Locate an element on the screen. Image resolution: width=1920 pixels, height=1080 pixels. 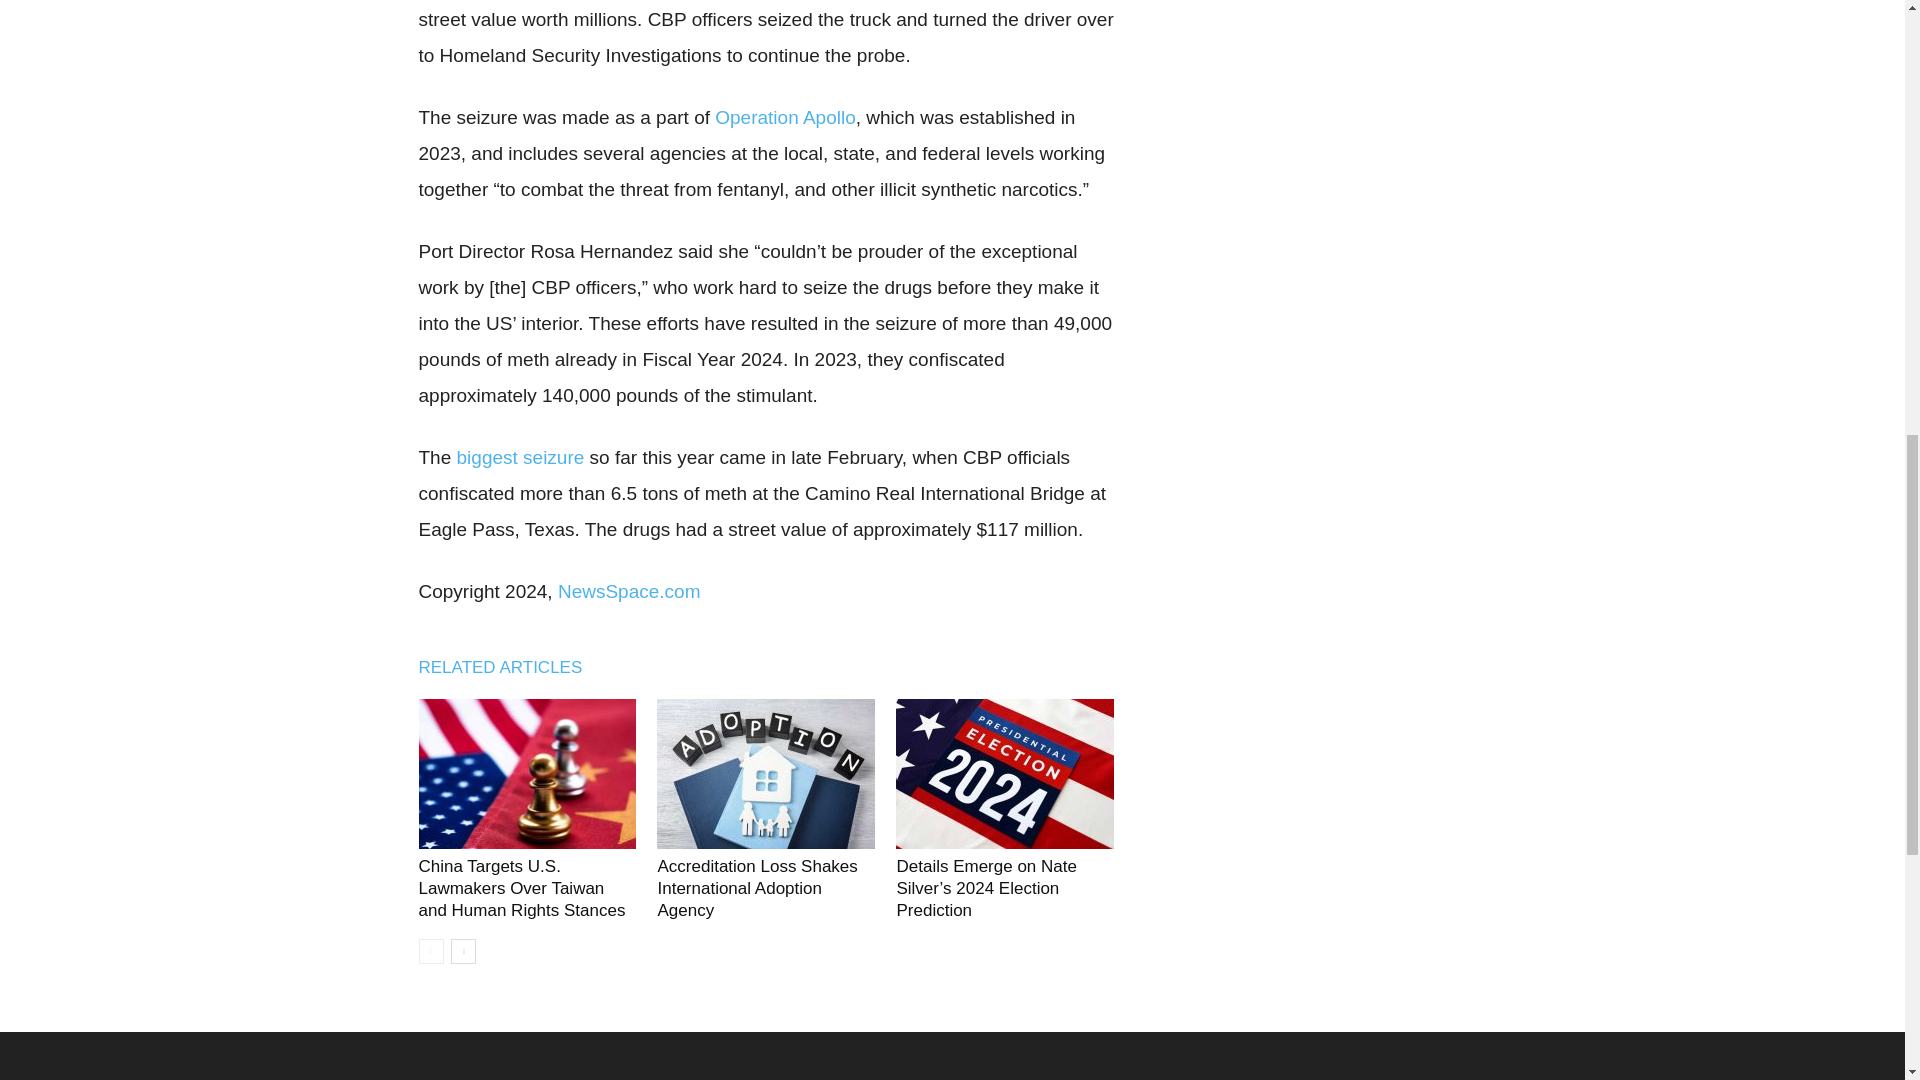
Operation Apollo is located at coordinates (785, 117).